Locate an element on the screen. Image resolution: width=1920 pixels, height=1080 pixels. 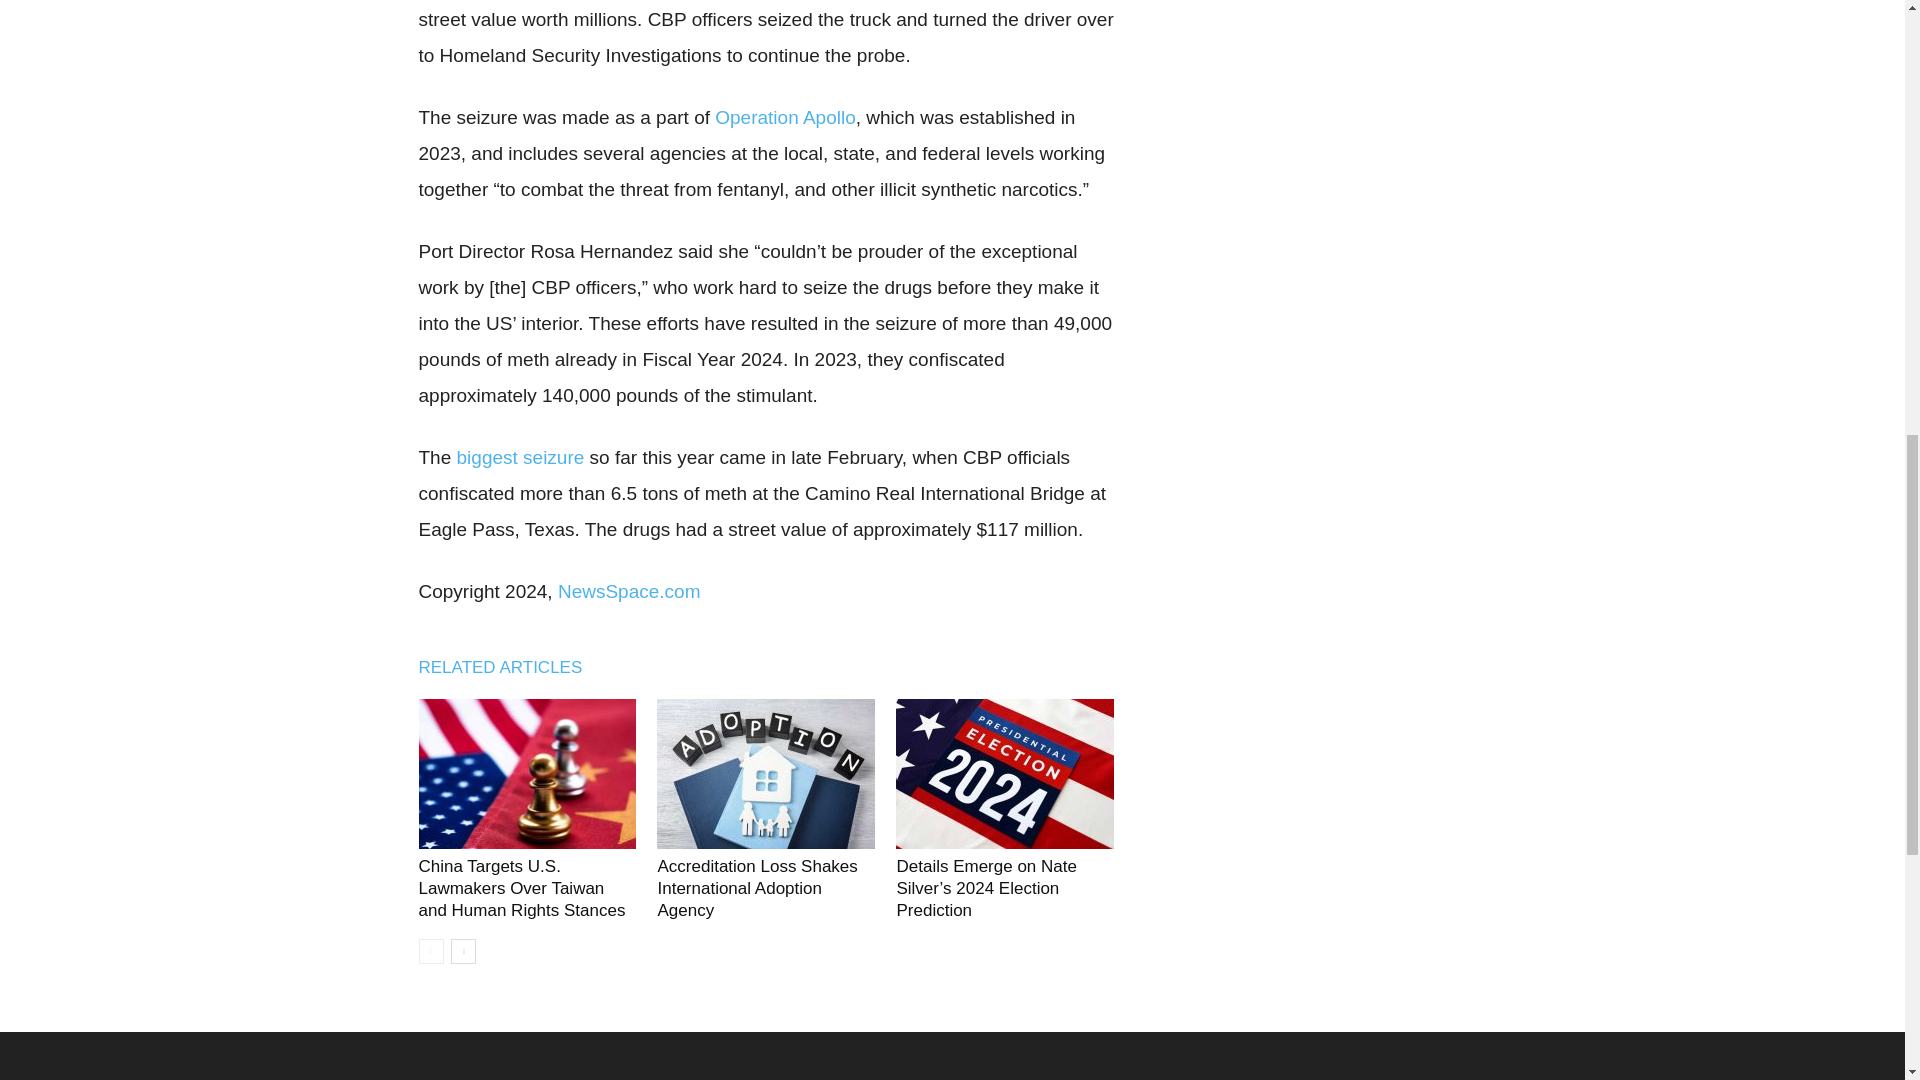
Operation Apollo is located at coordinates (785, 117).